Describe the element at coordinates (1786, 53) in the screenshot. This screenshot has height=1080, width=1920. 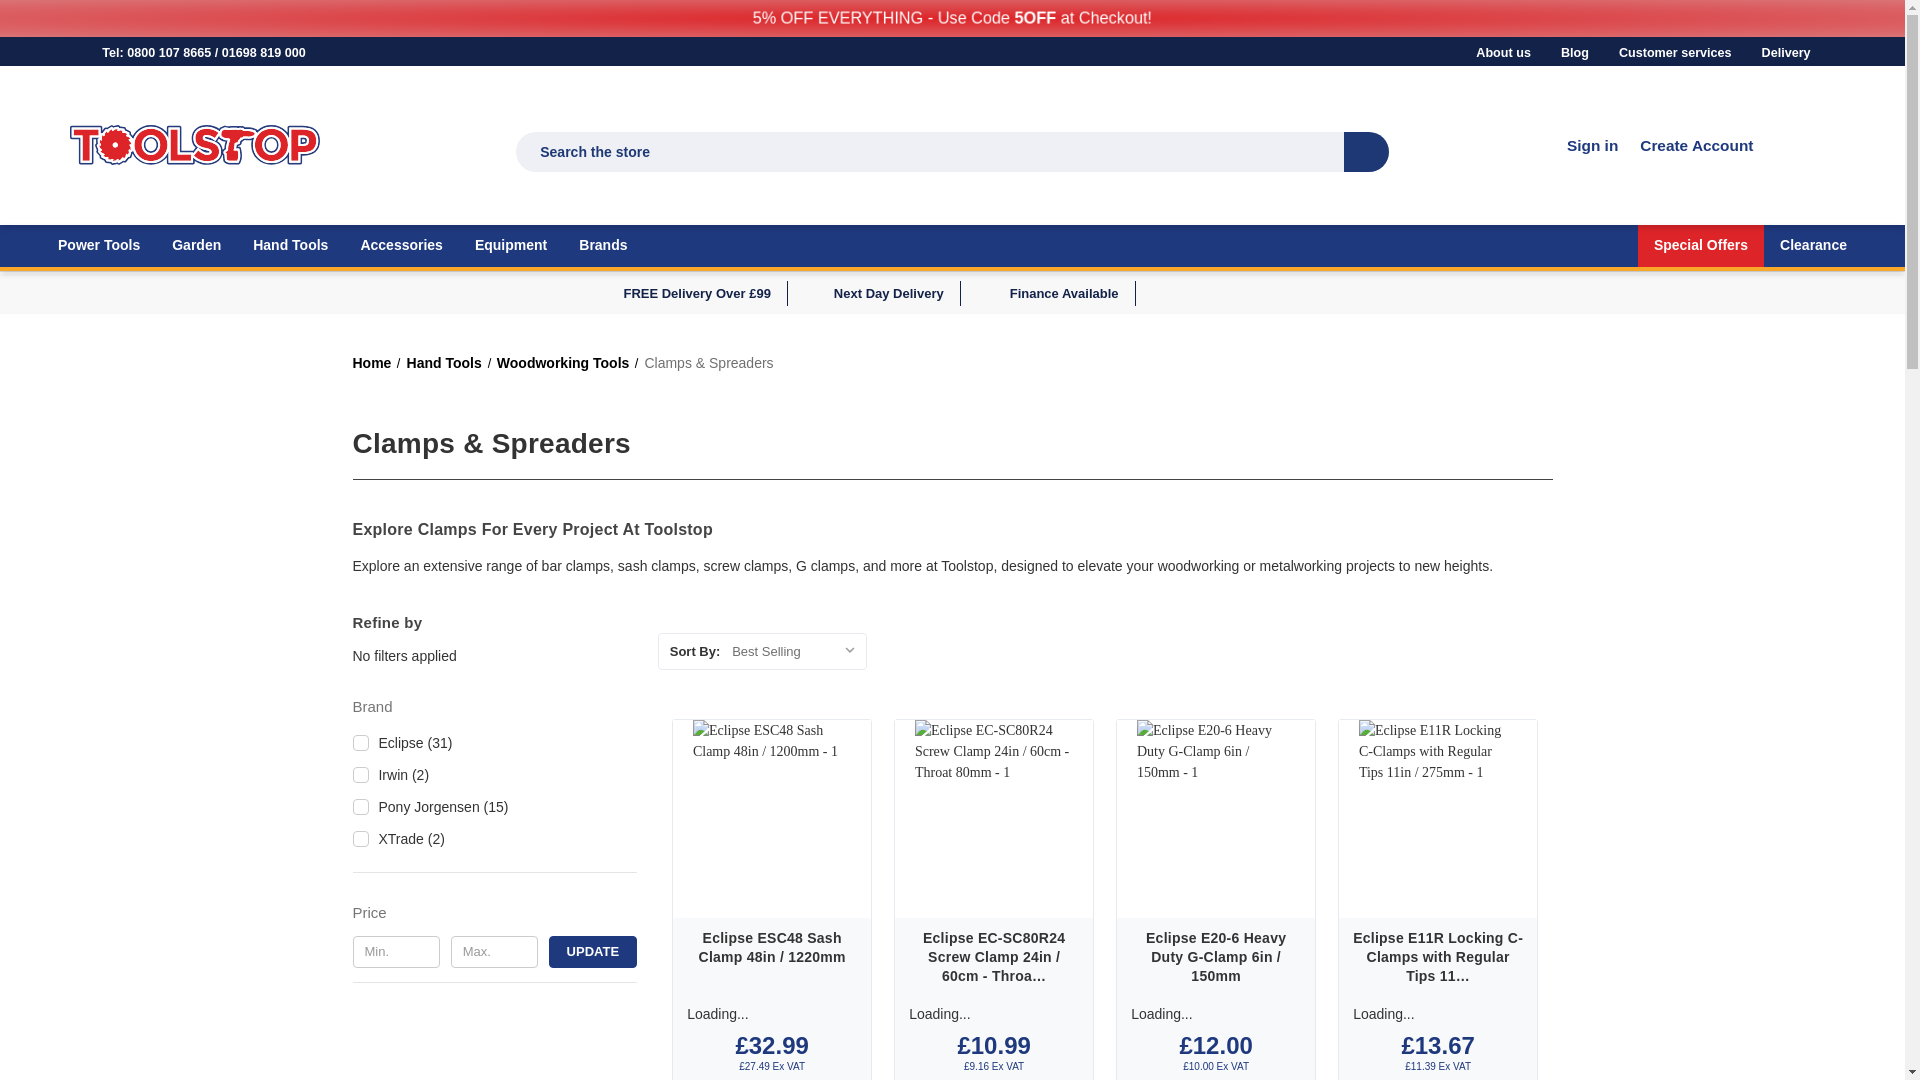
I see `Delivery` at that location.